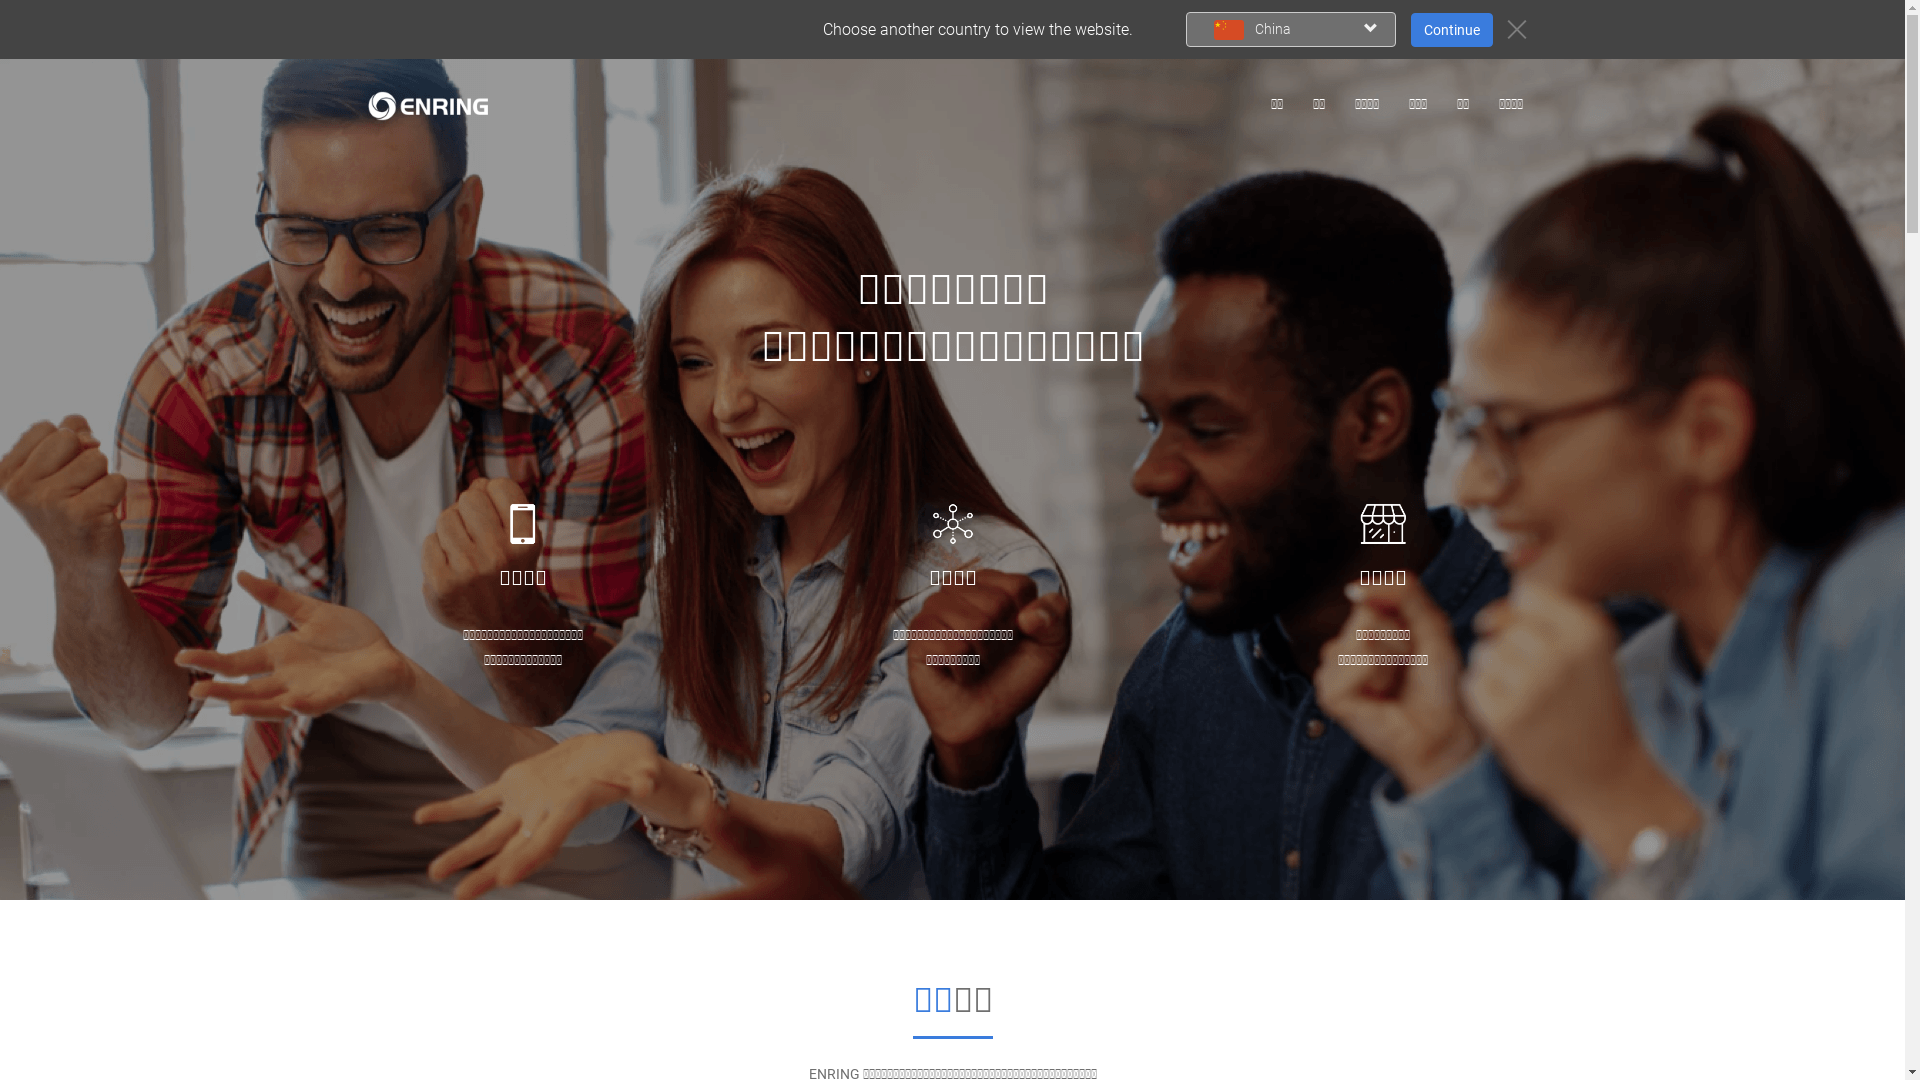  I want to click on China, so click(1291, 30).